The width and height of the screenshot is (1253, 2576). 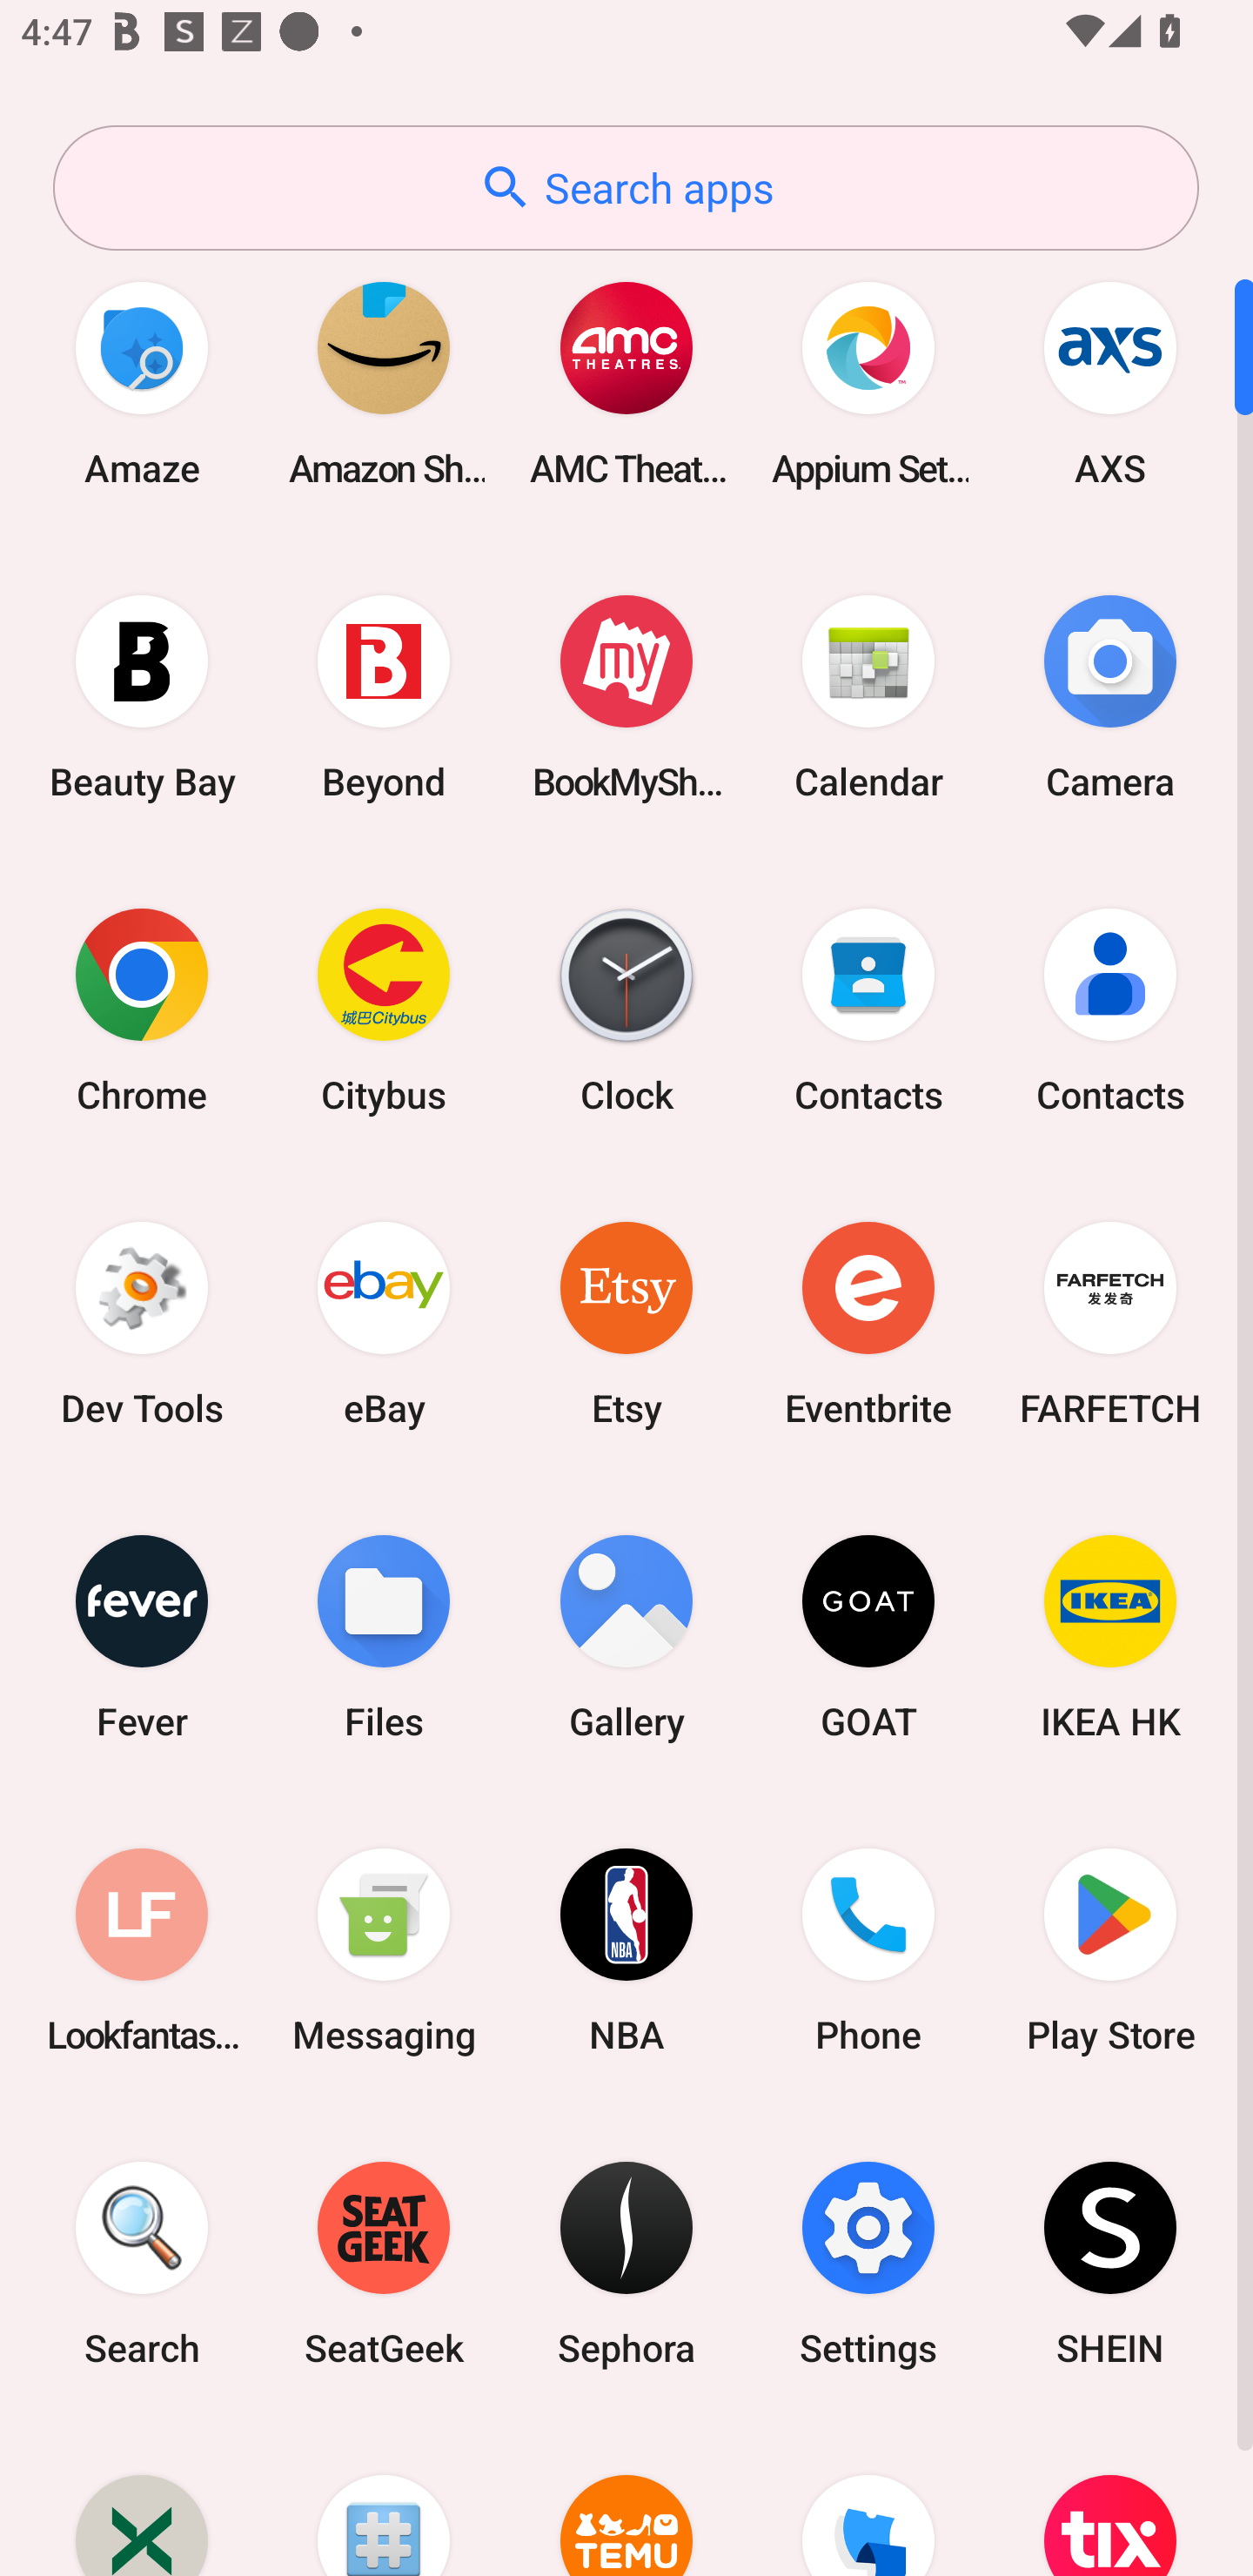 What do you see at coordinates (384, 1636) in the screenshot?
I see `Files` at bounding box center [384, 1636].